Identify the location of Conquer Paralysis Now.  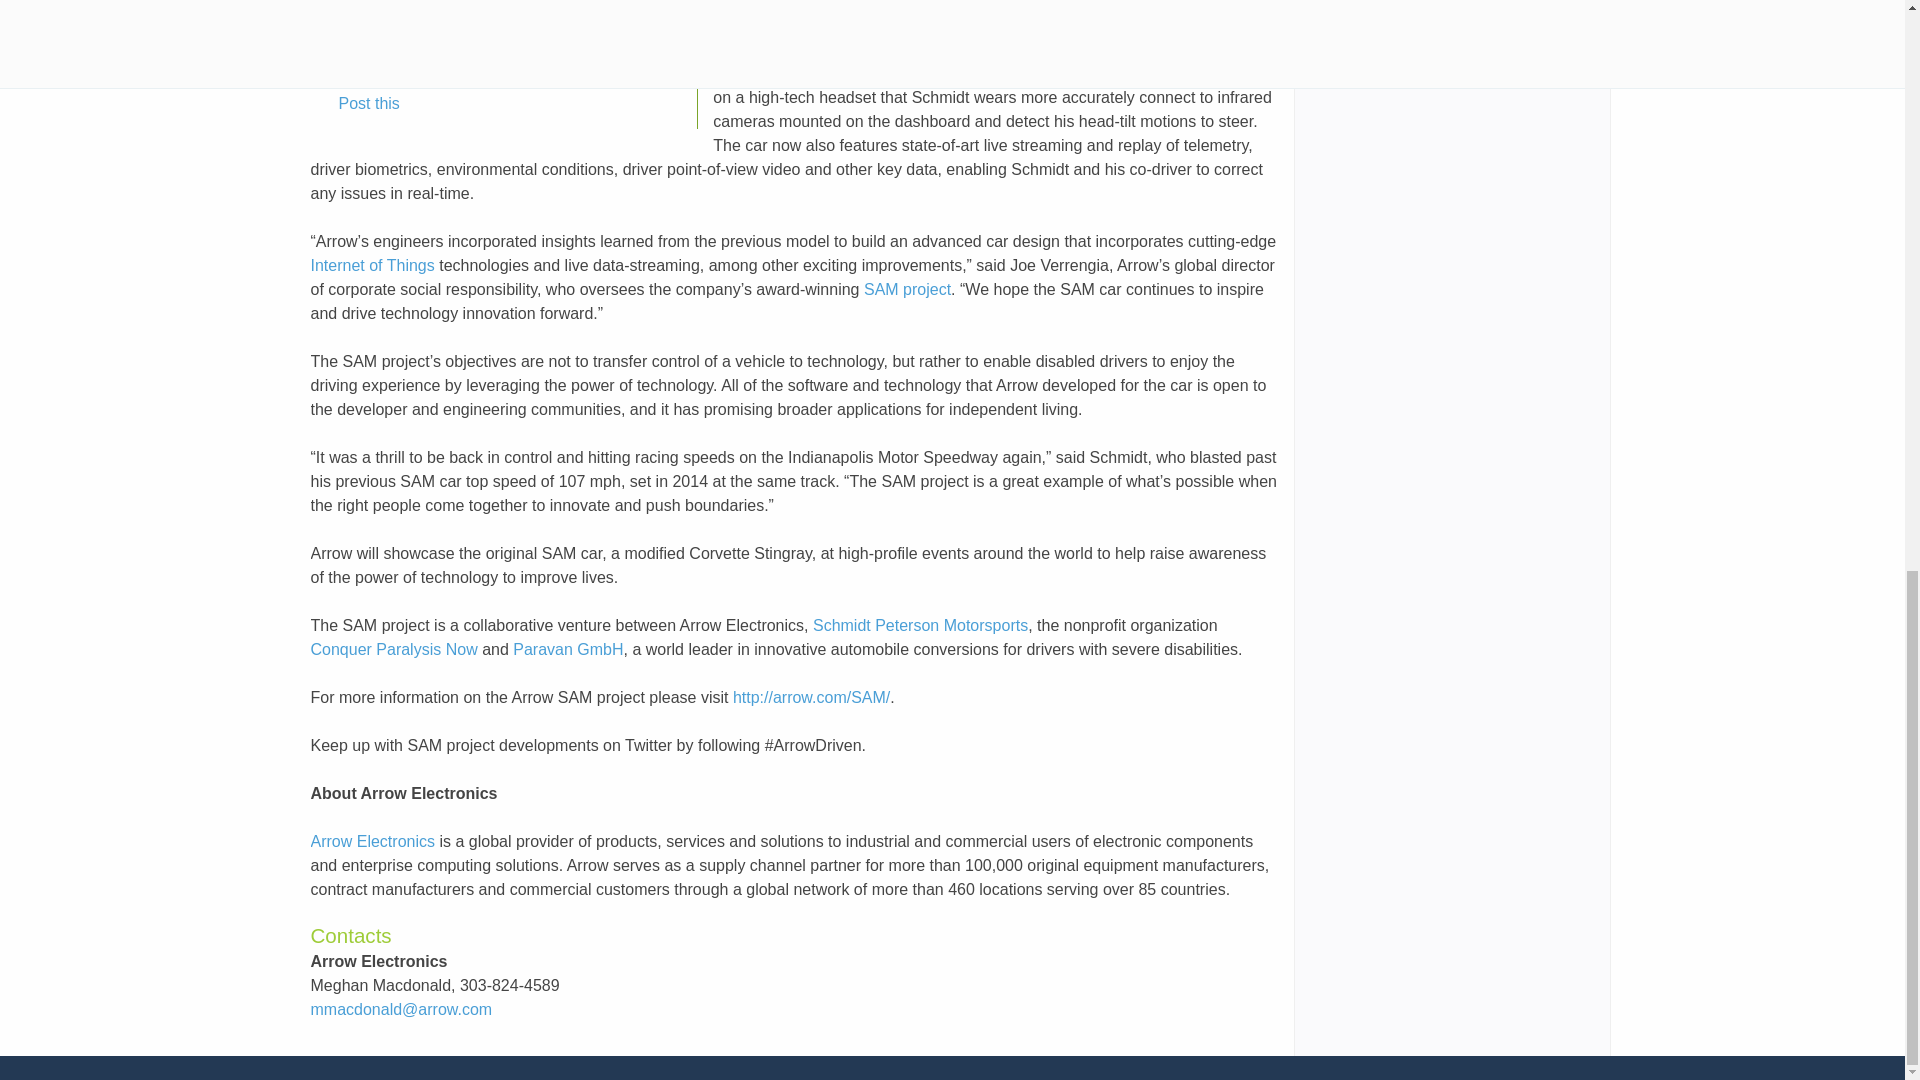
(392, 649).